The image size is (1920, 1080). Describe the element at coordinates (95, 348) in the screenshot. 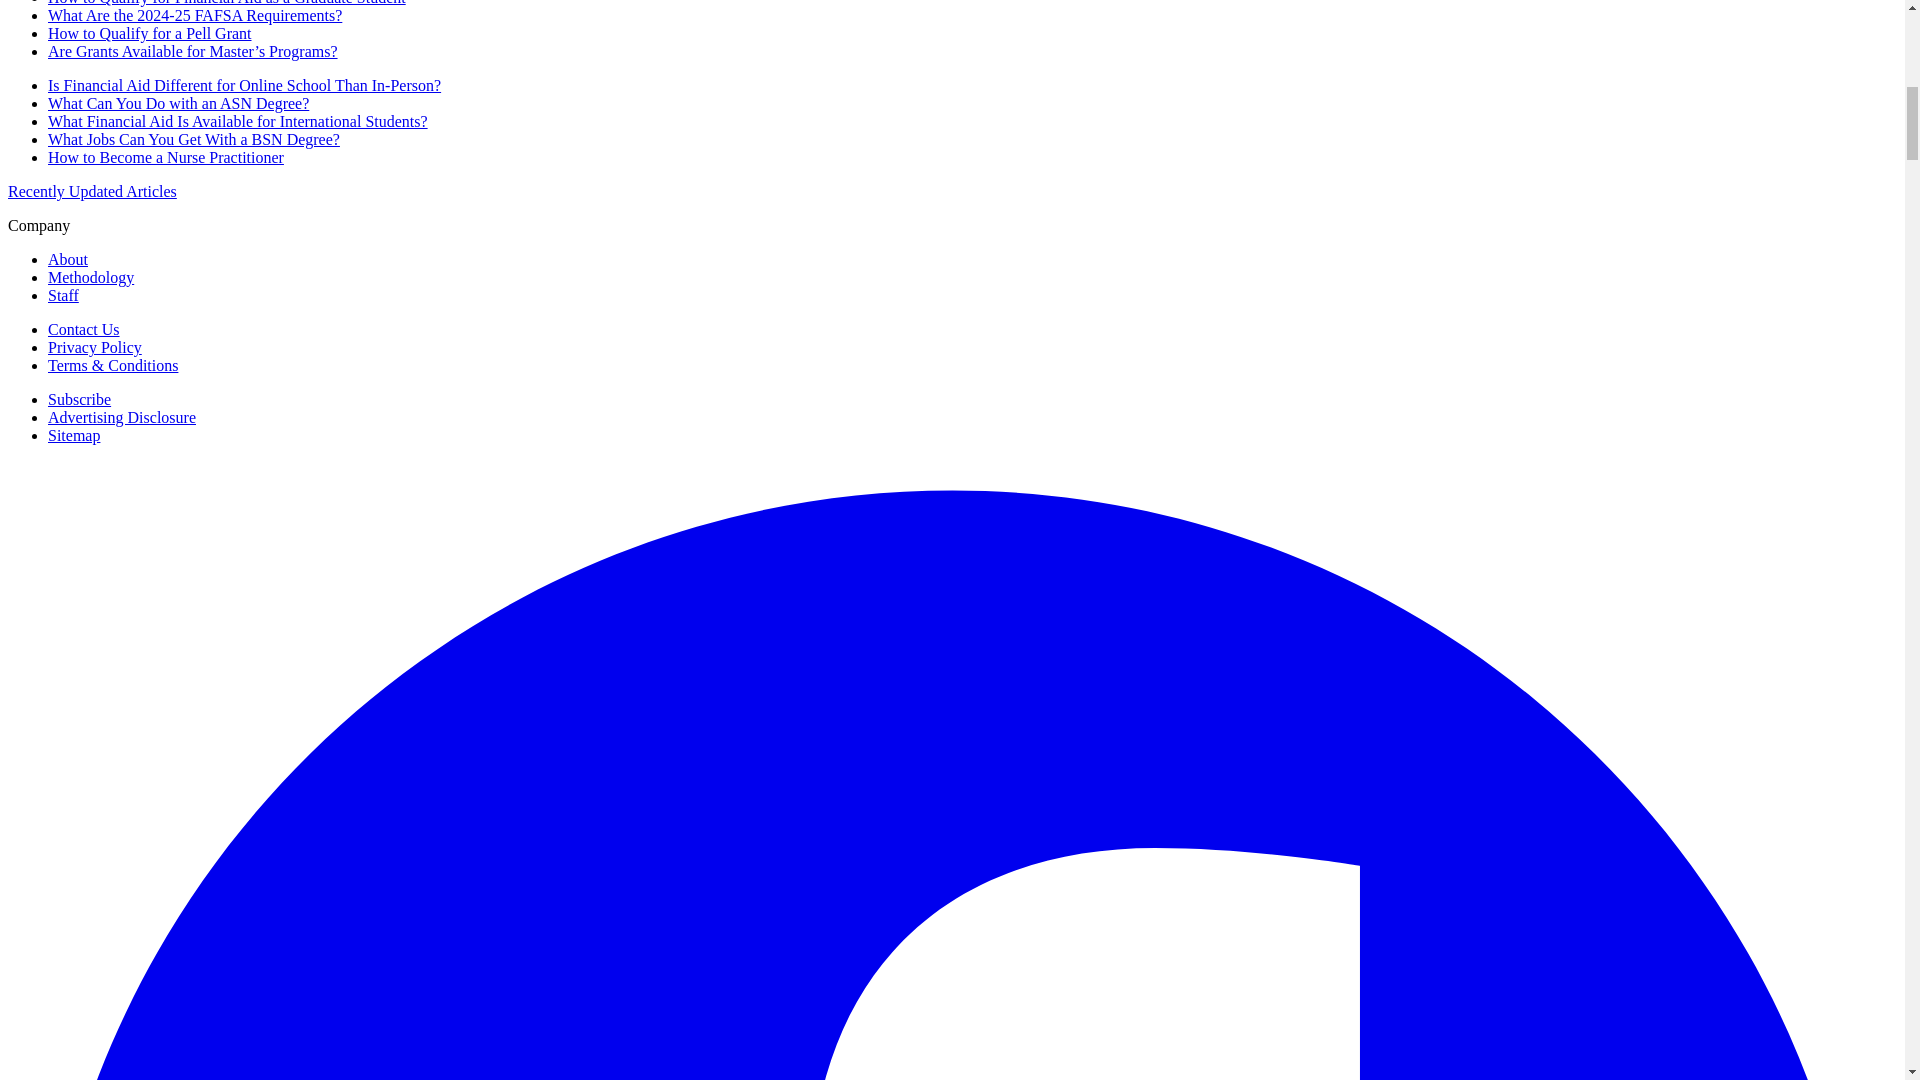

I see `Privacy Policy` at that location.